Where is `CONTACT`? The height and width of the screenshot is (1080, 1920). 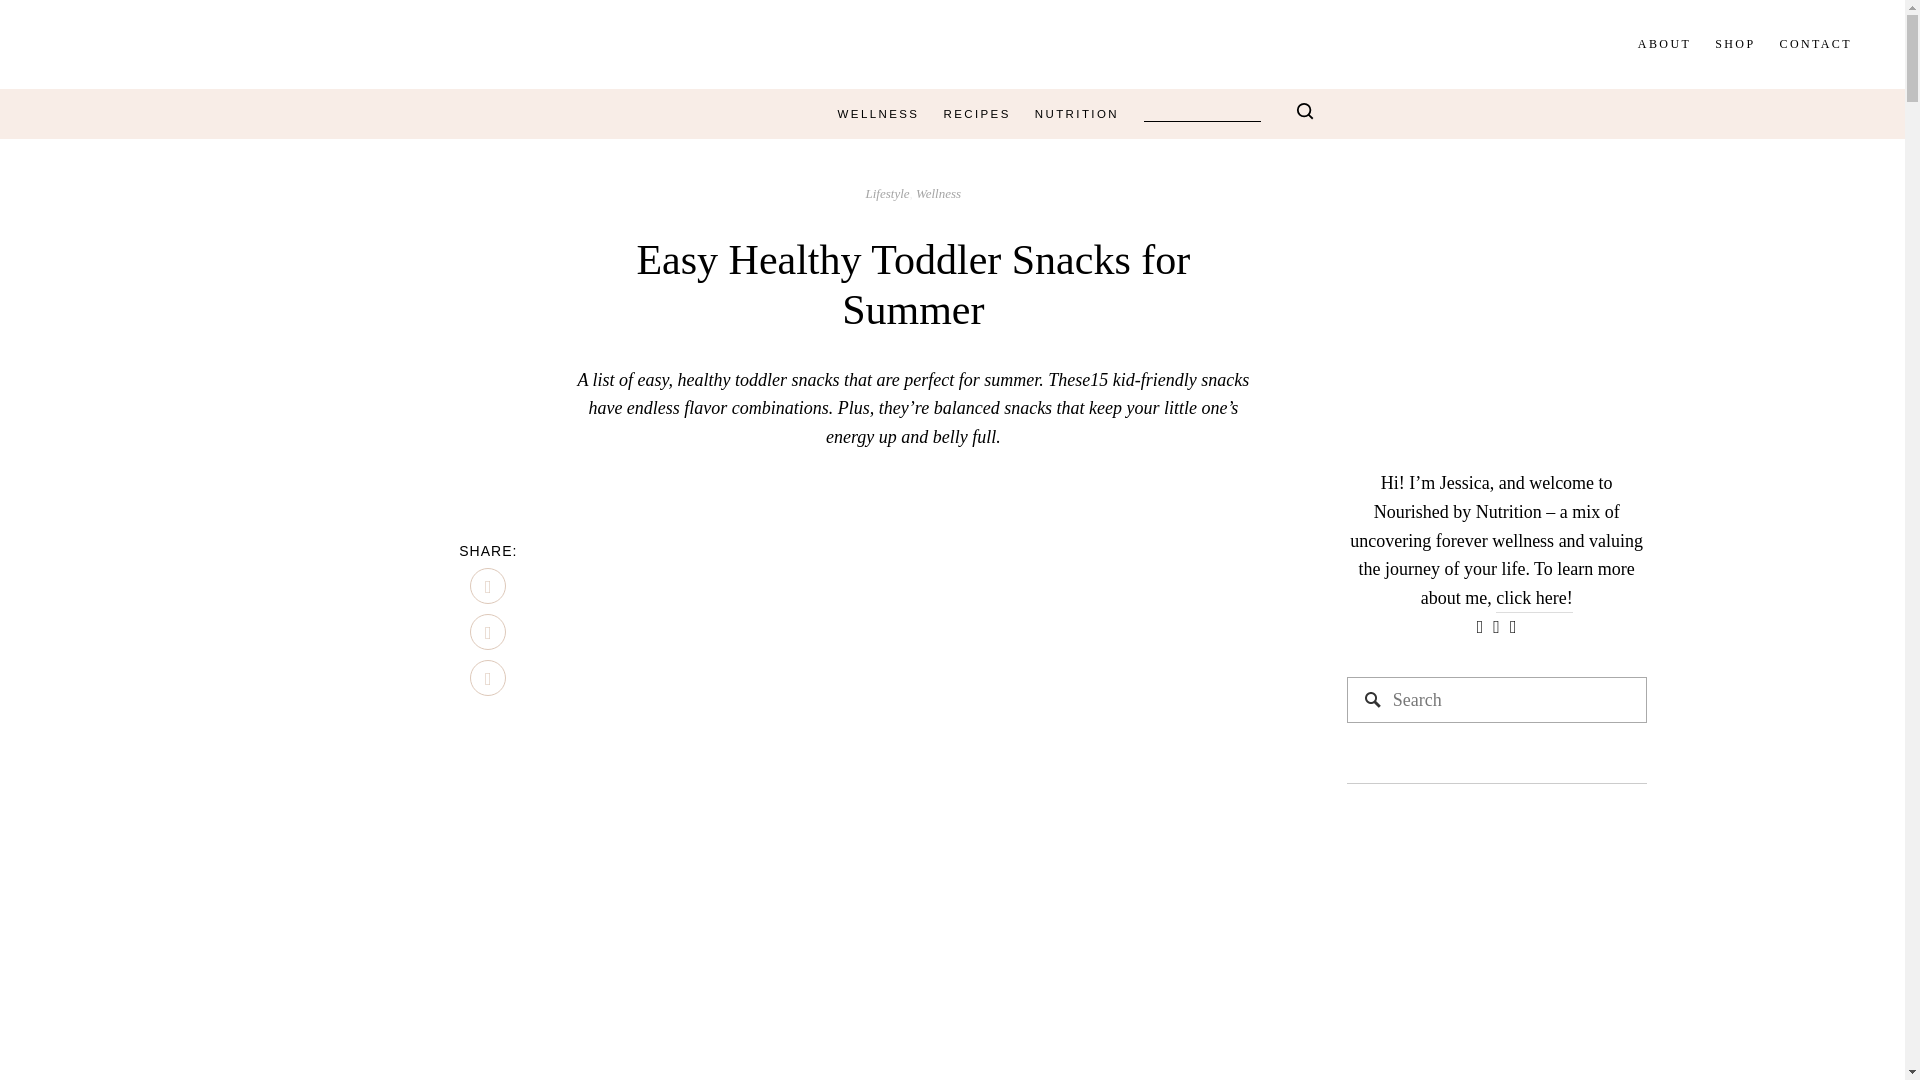
CONTACT is located at coordinates (1816, 43).